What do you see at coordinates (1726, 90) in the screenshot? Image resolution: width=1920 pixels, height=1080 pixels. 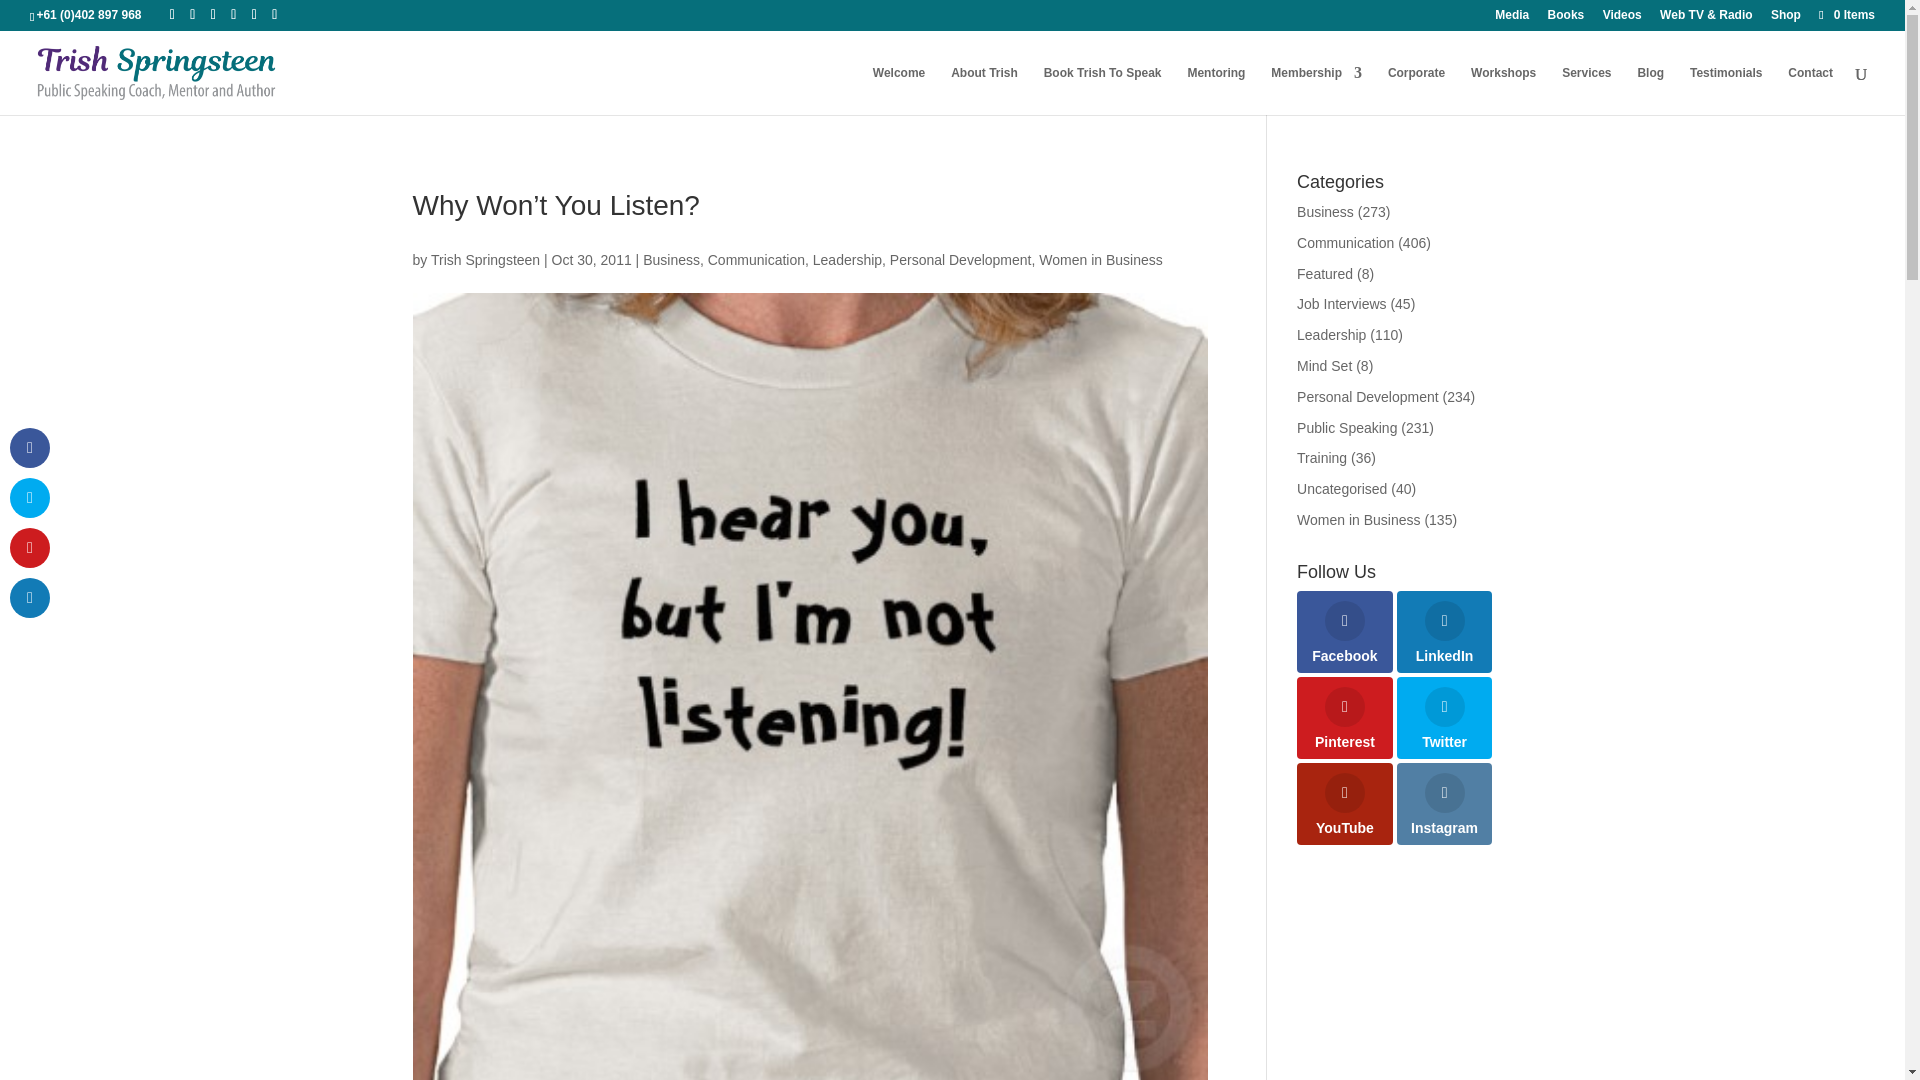 I see `Testimonials` at bounding box center [1726, 90].